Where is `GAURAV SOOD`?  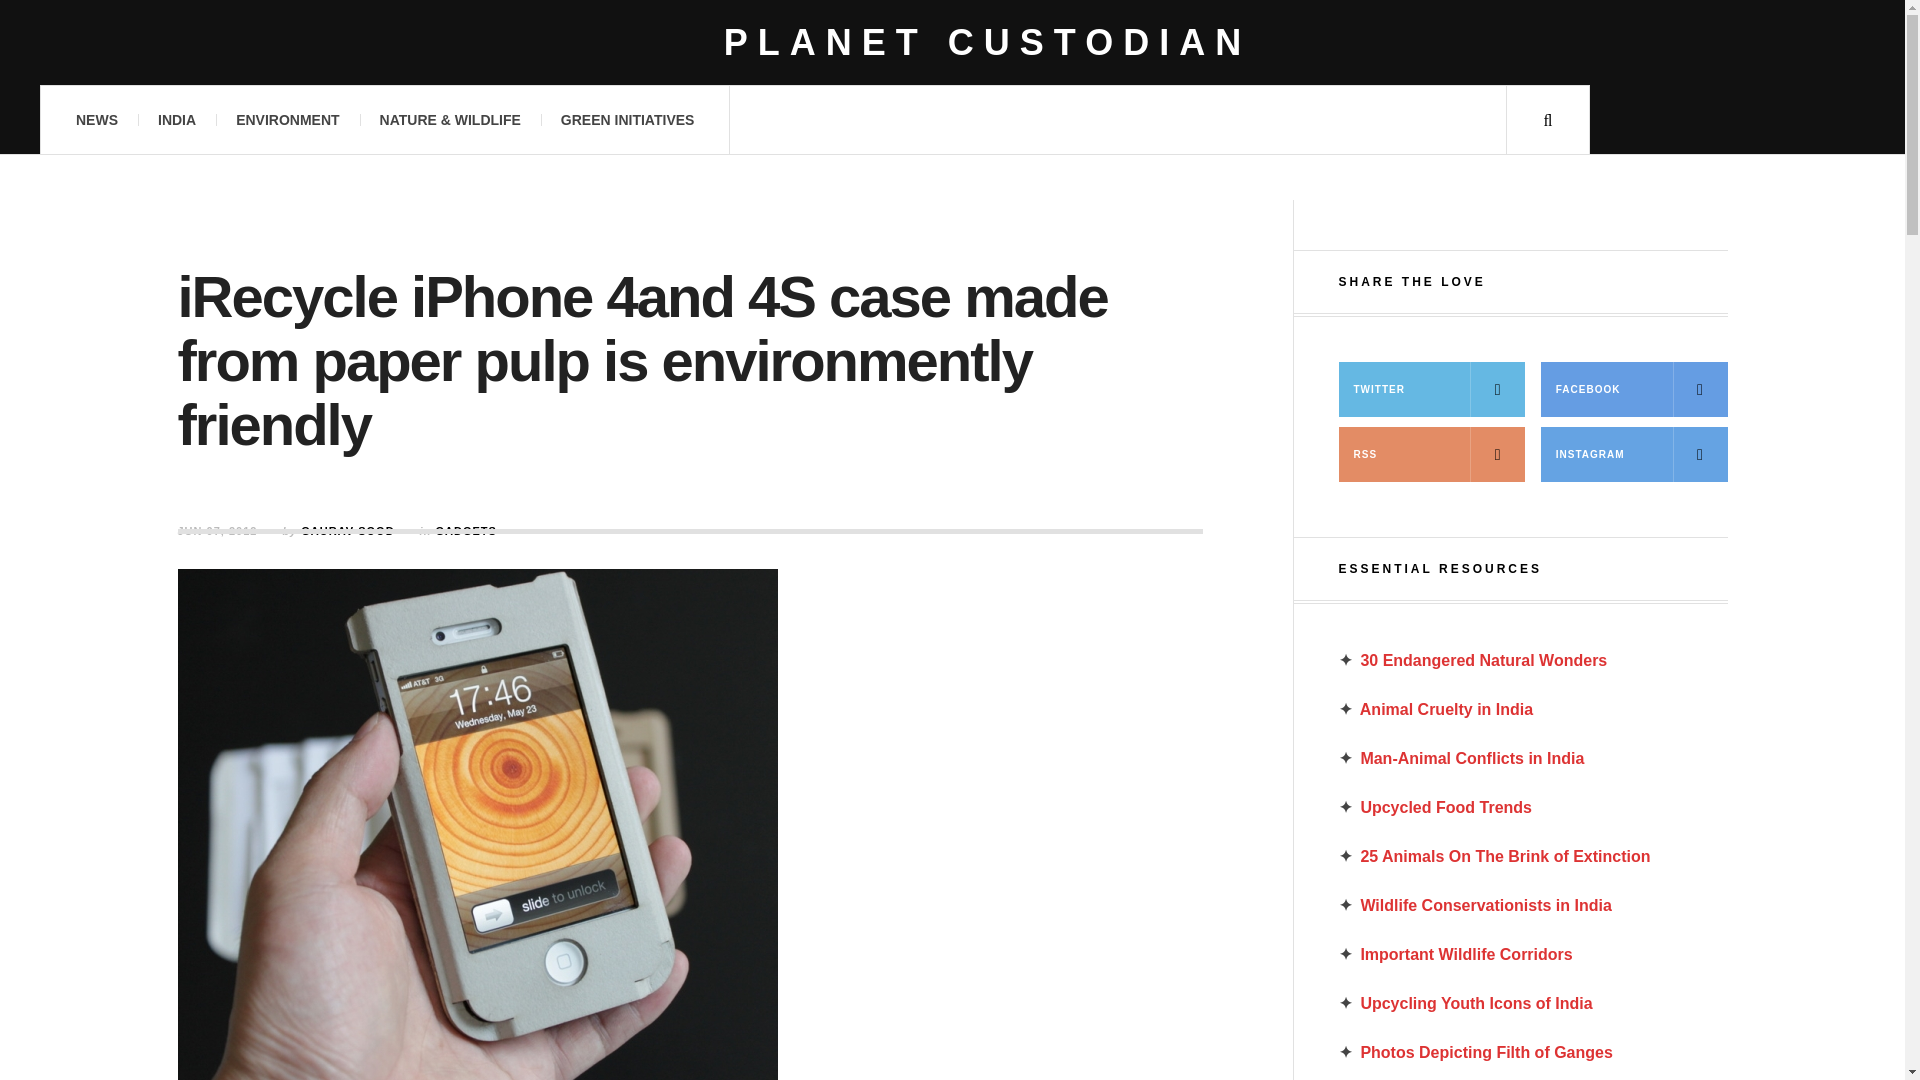
GAURAV SOOD is located at coordinates (347, 530).